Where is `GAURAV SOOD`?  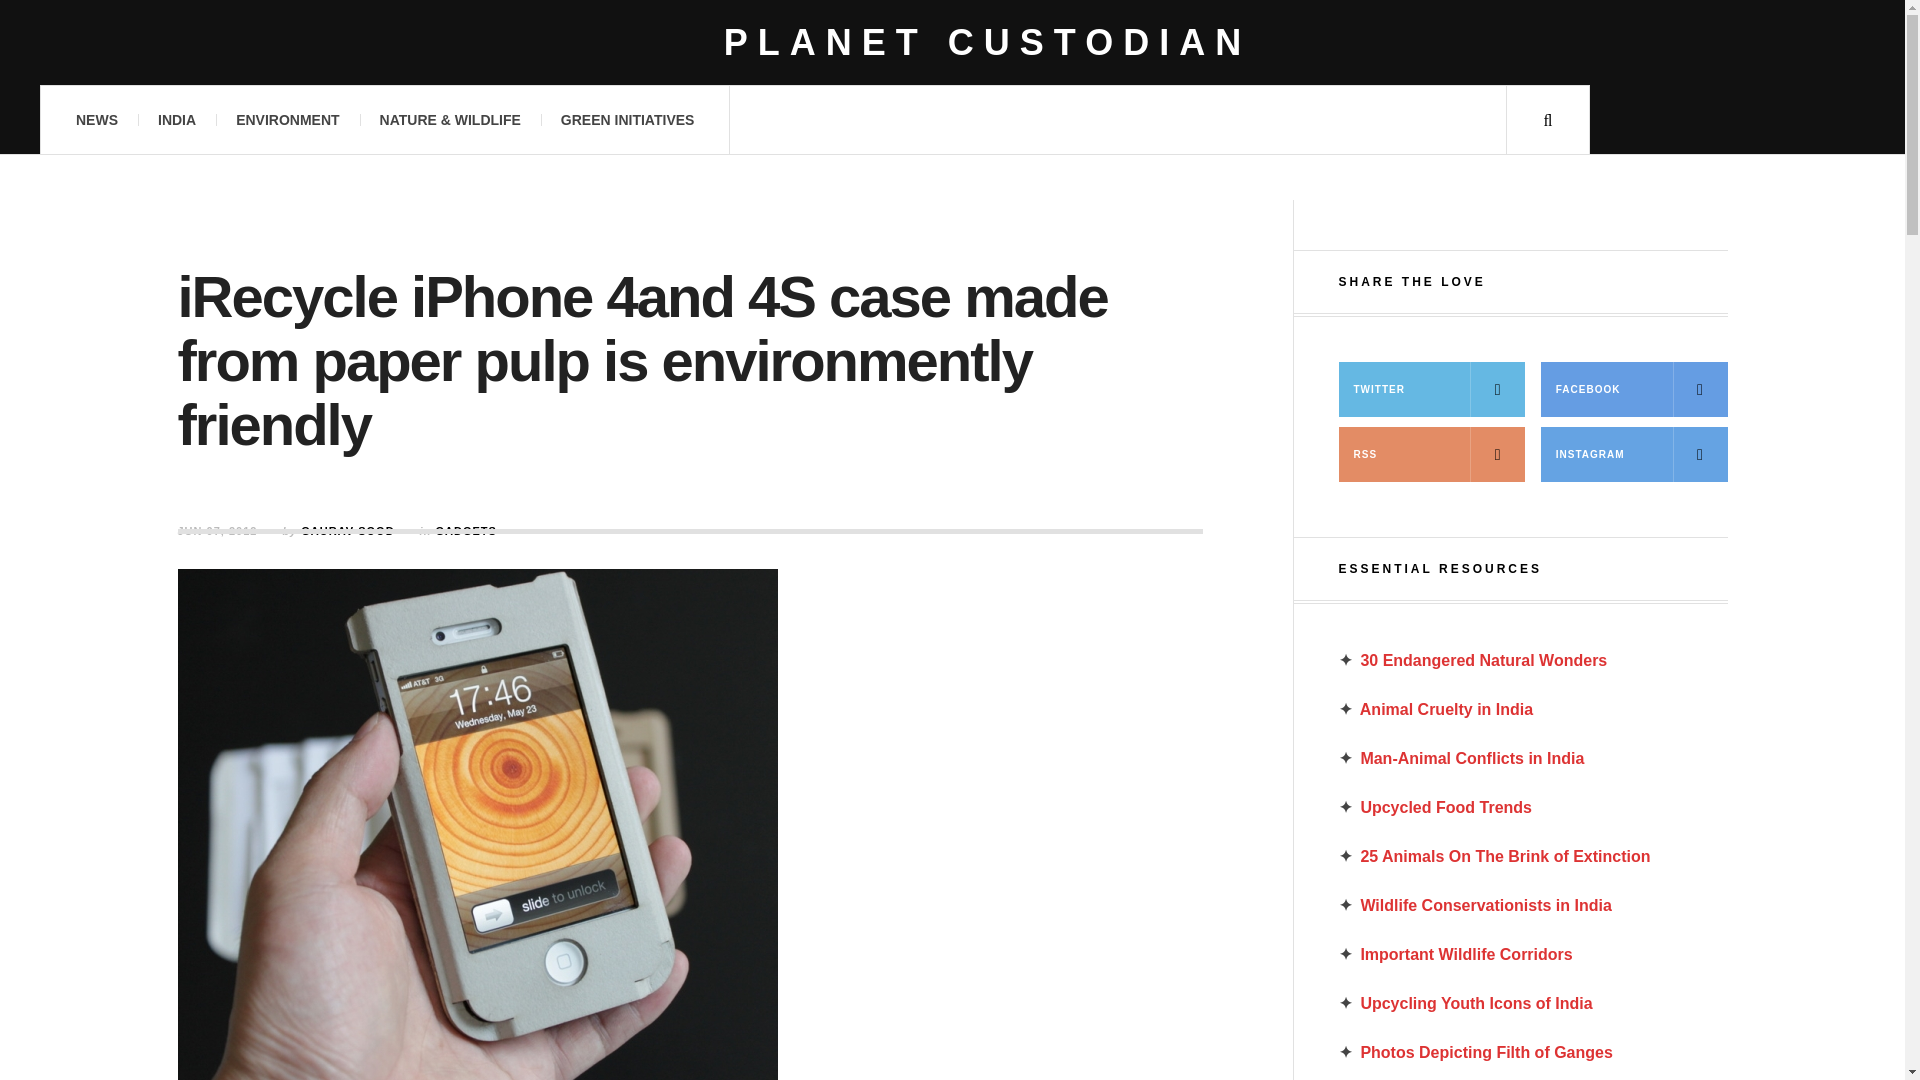
GAURAV SOOD is located at coordinates (347, 530).